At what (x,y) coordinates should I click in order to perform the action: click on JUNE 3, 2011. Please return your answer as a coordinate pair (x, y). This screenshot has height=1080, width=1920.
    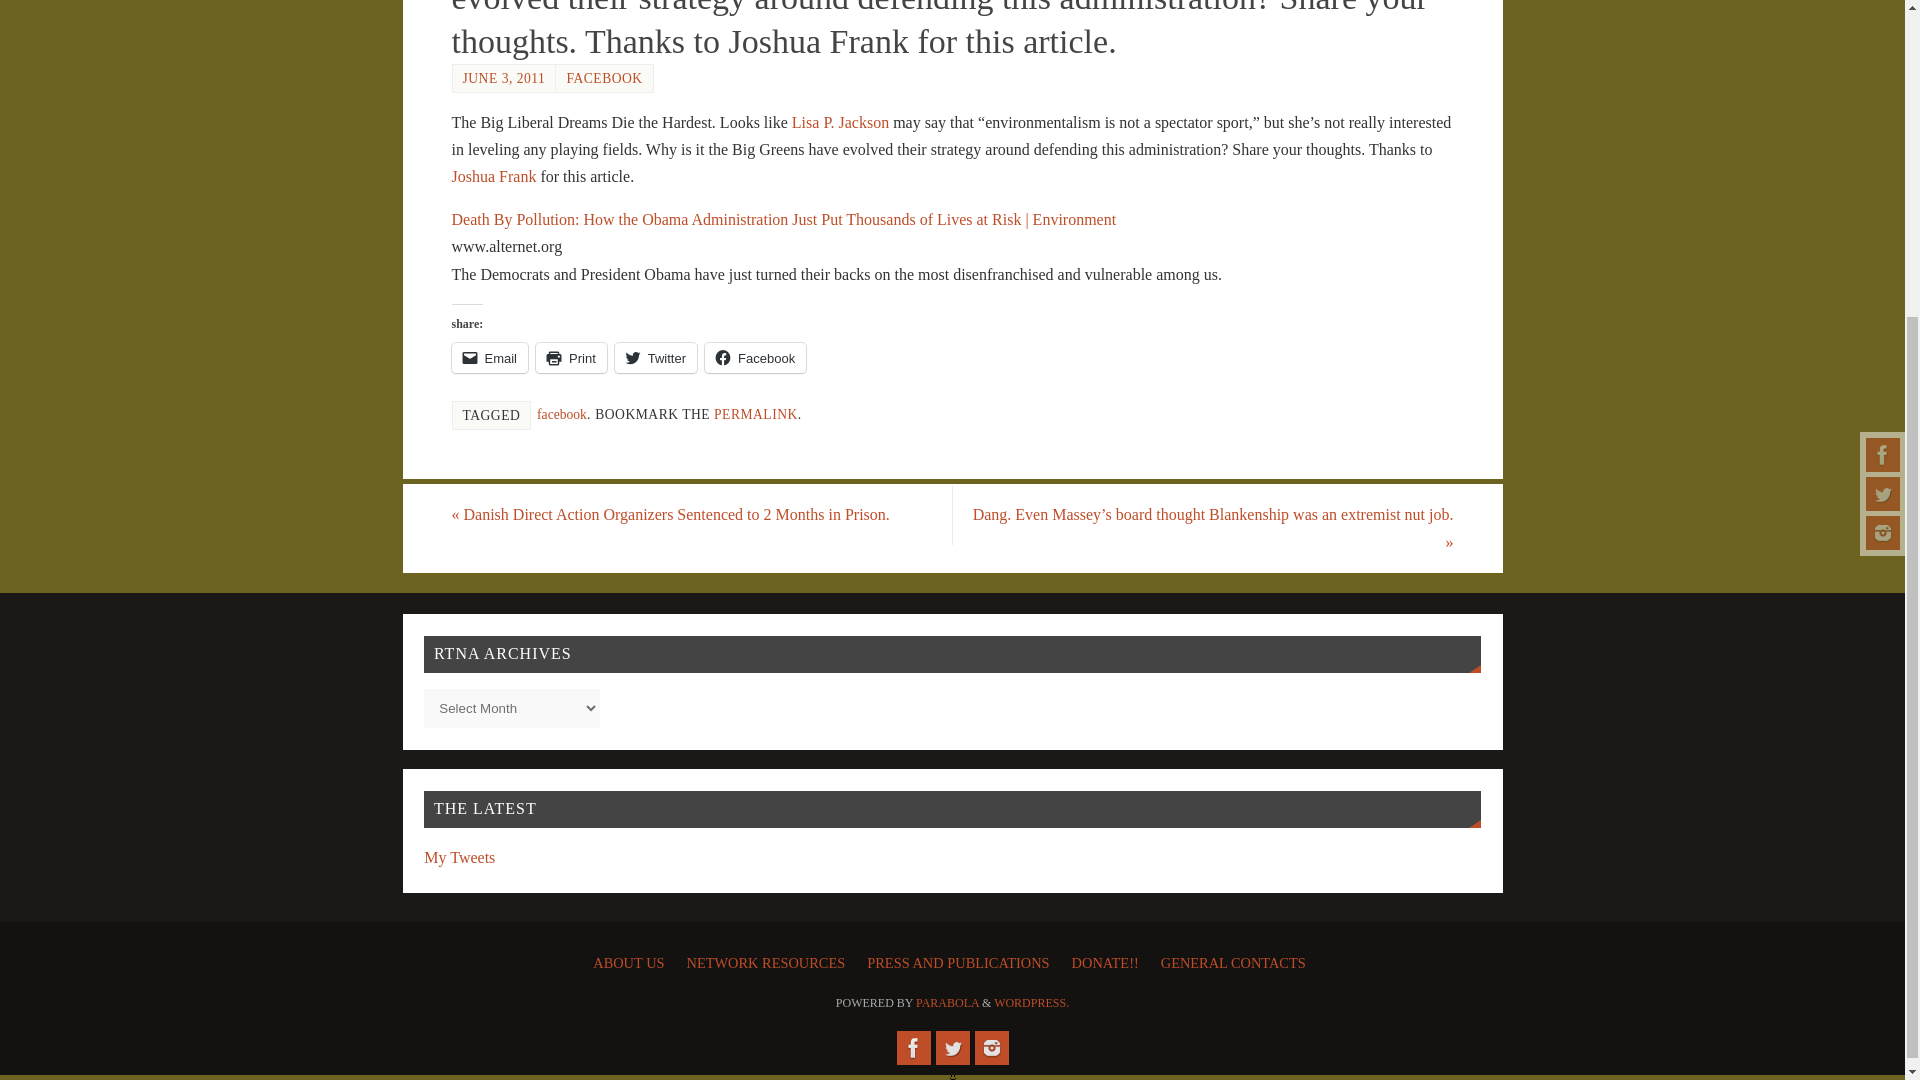
    Looking at the image, I should click on (504, 78).